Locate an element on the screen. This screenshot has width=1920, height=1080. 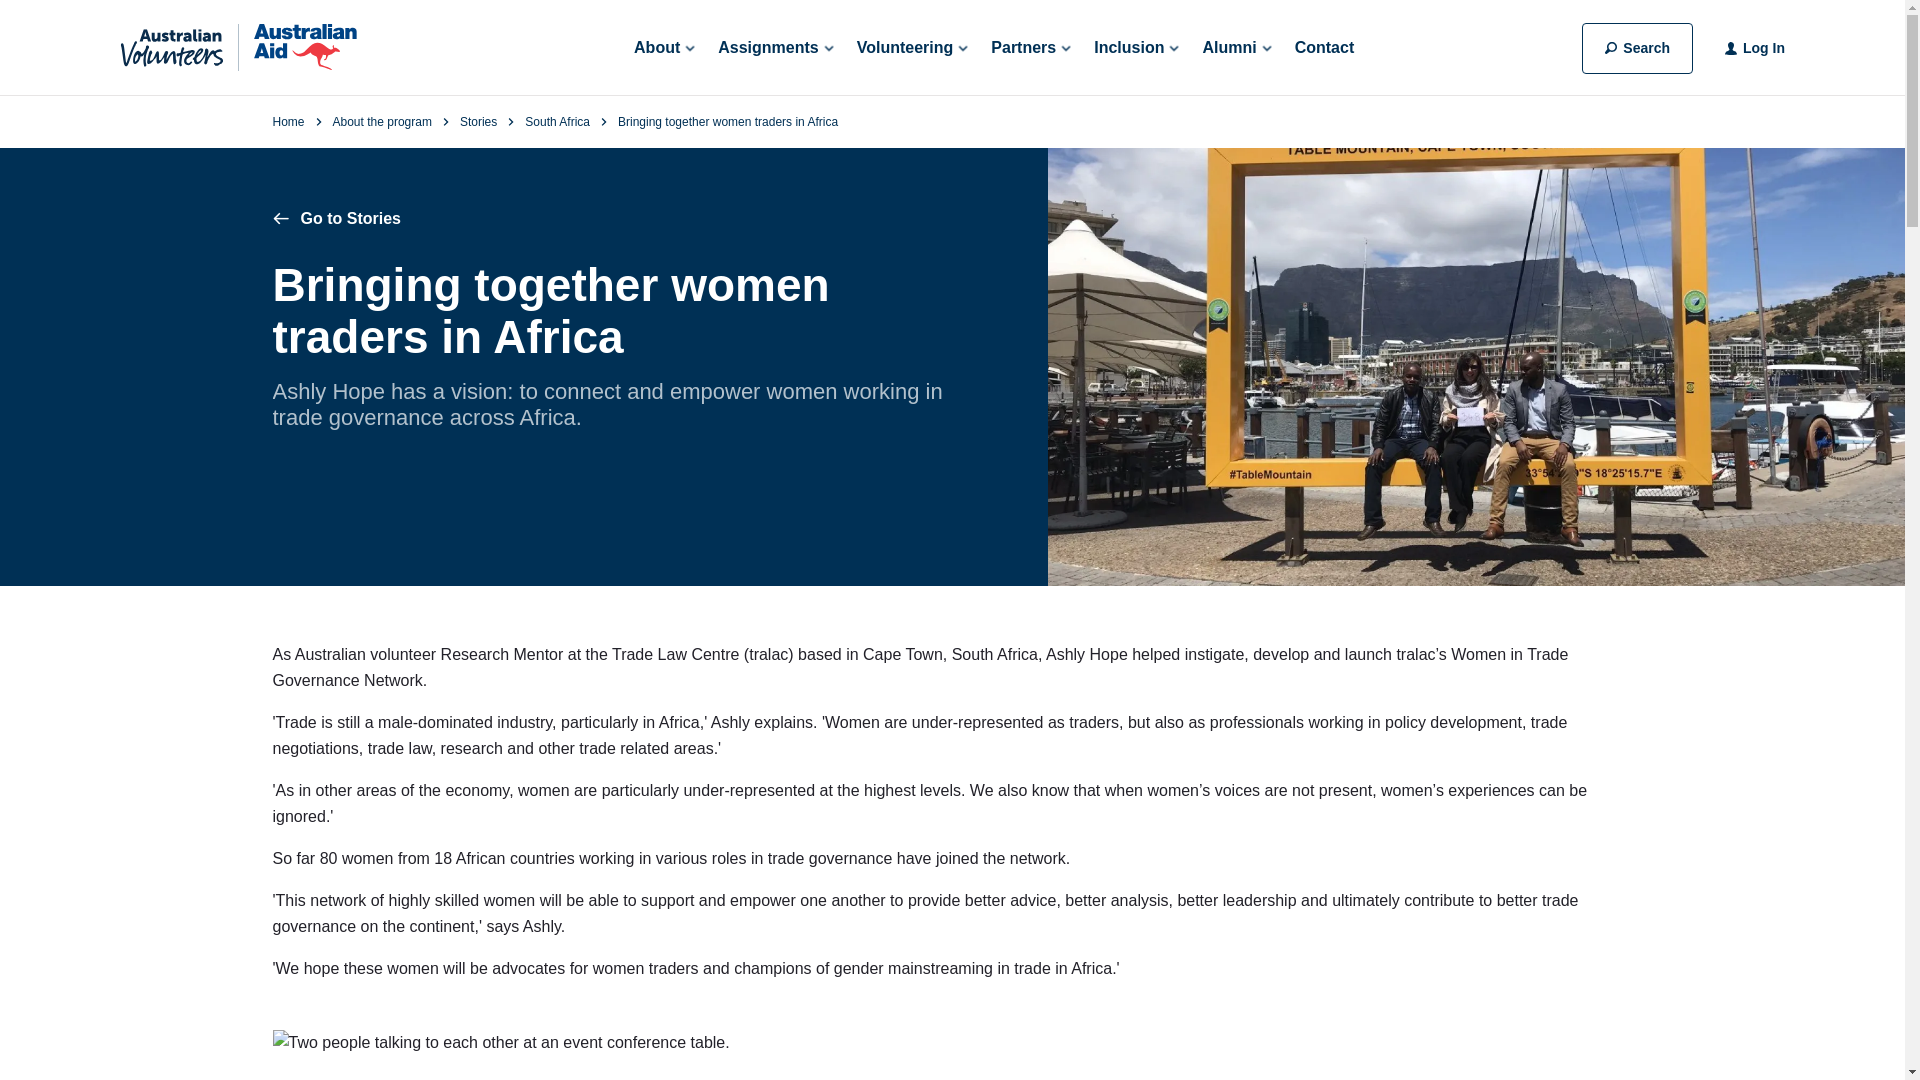
Stories is located at coordinates (478, 121).